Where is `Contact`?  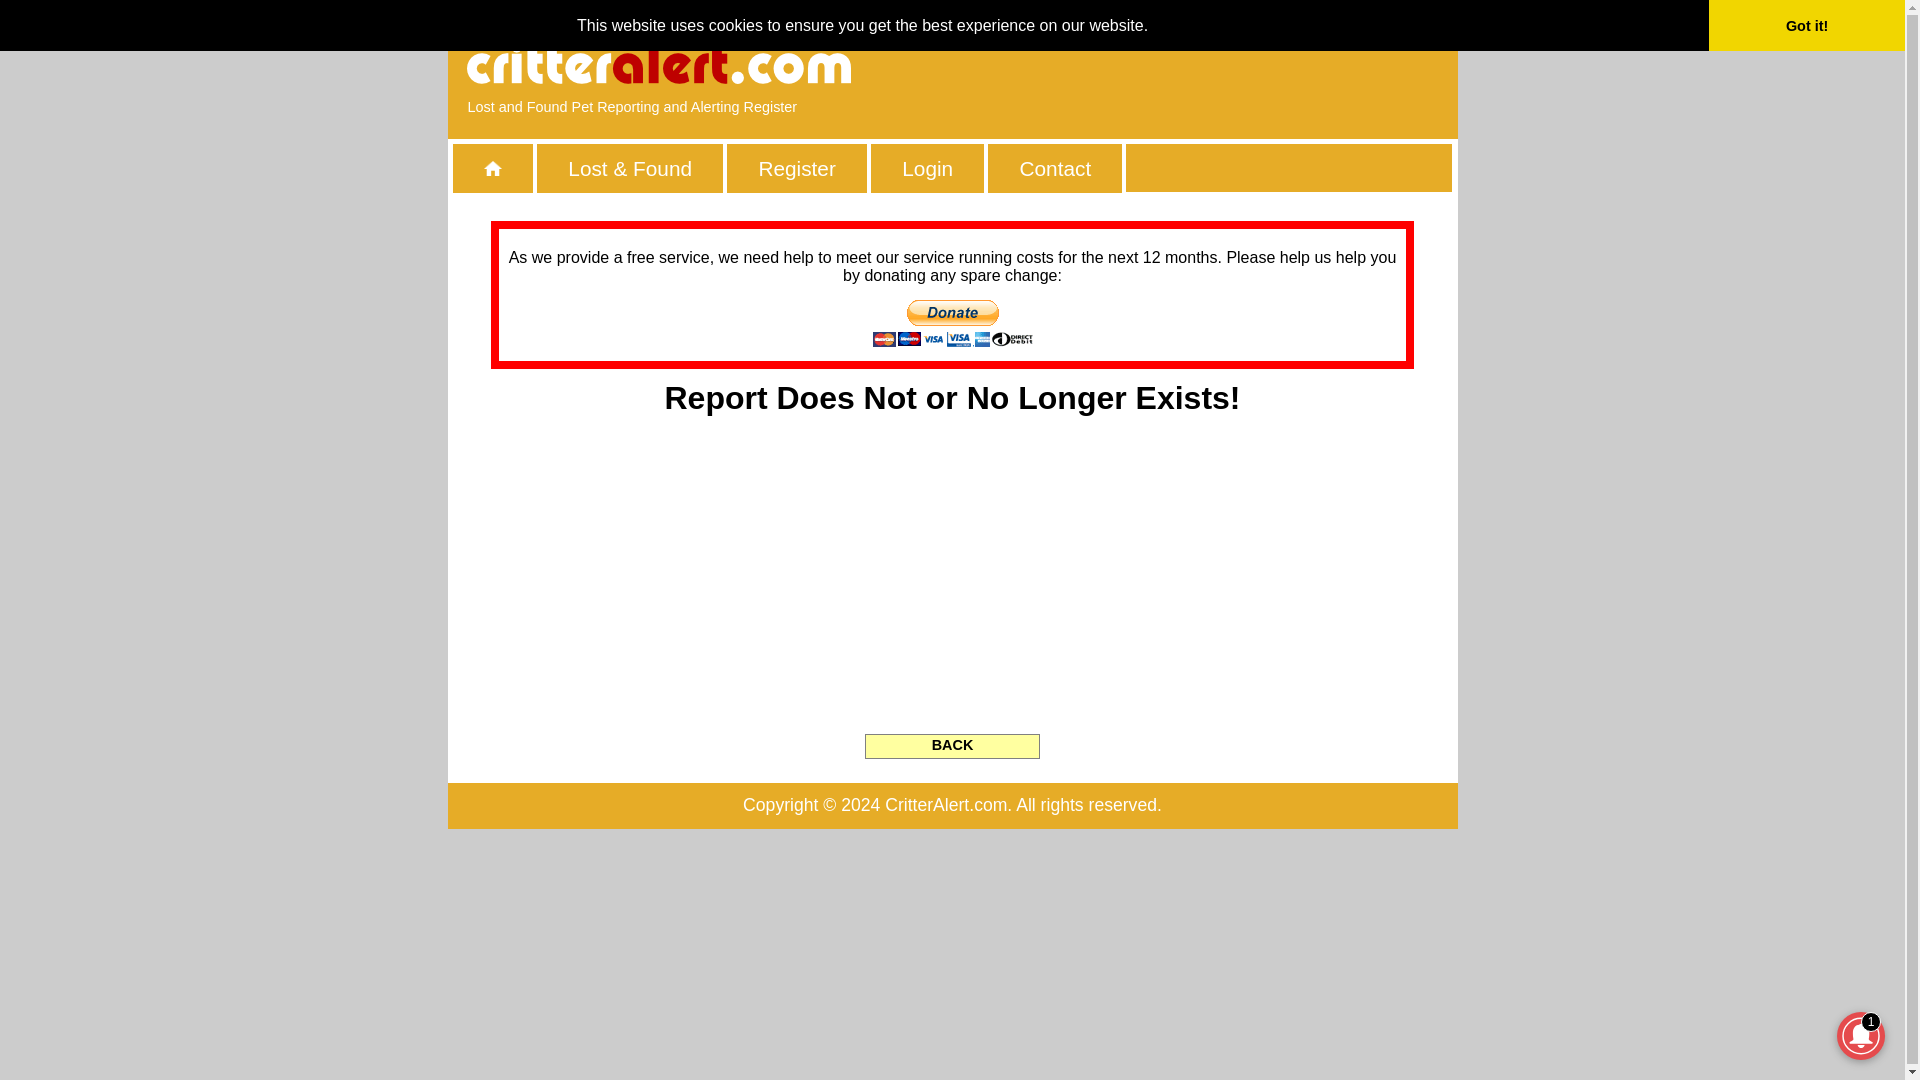
Contact is located at coordinates (1054, 168).